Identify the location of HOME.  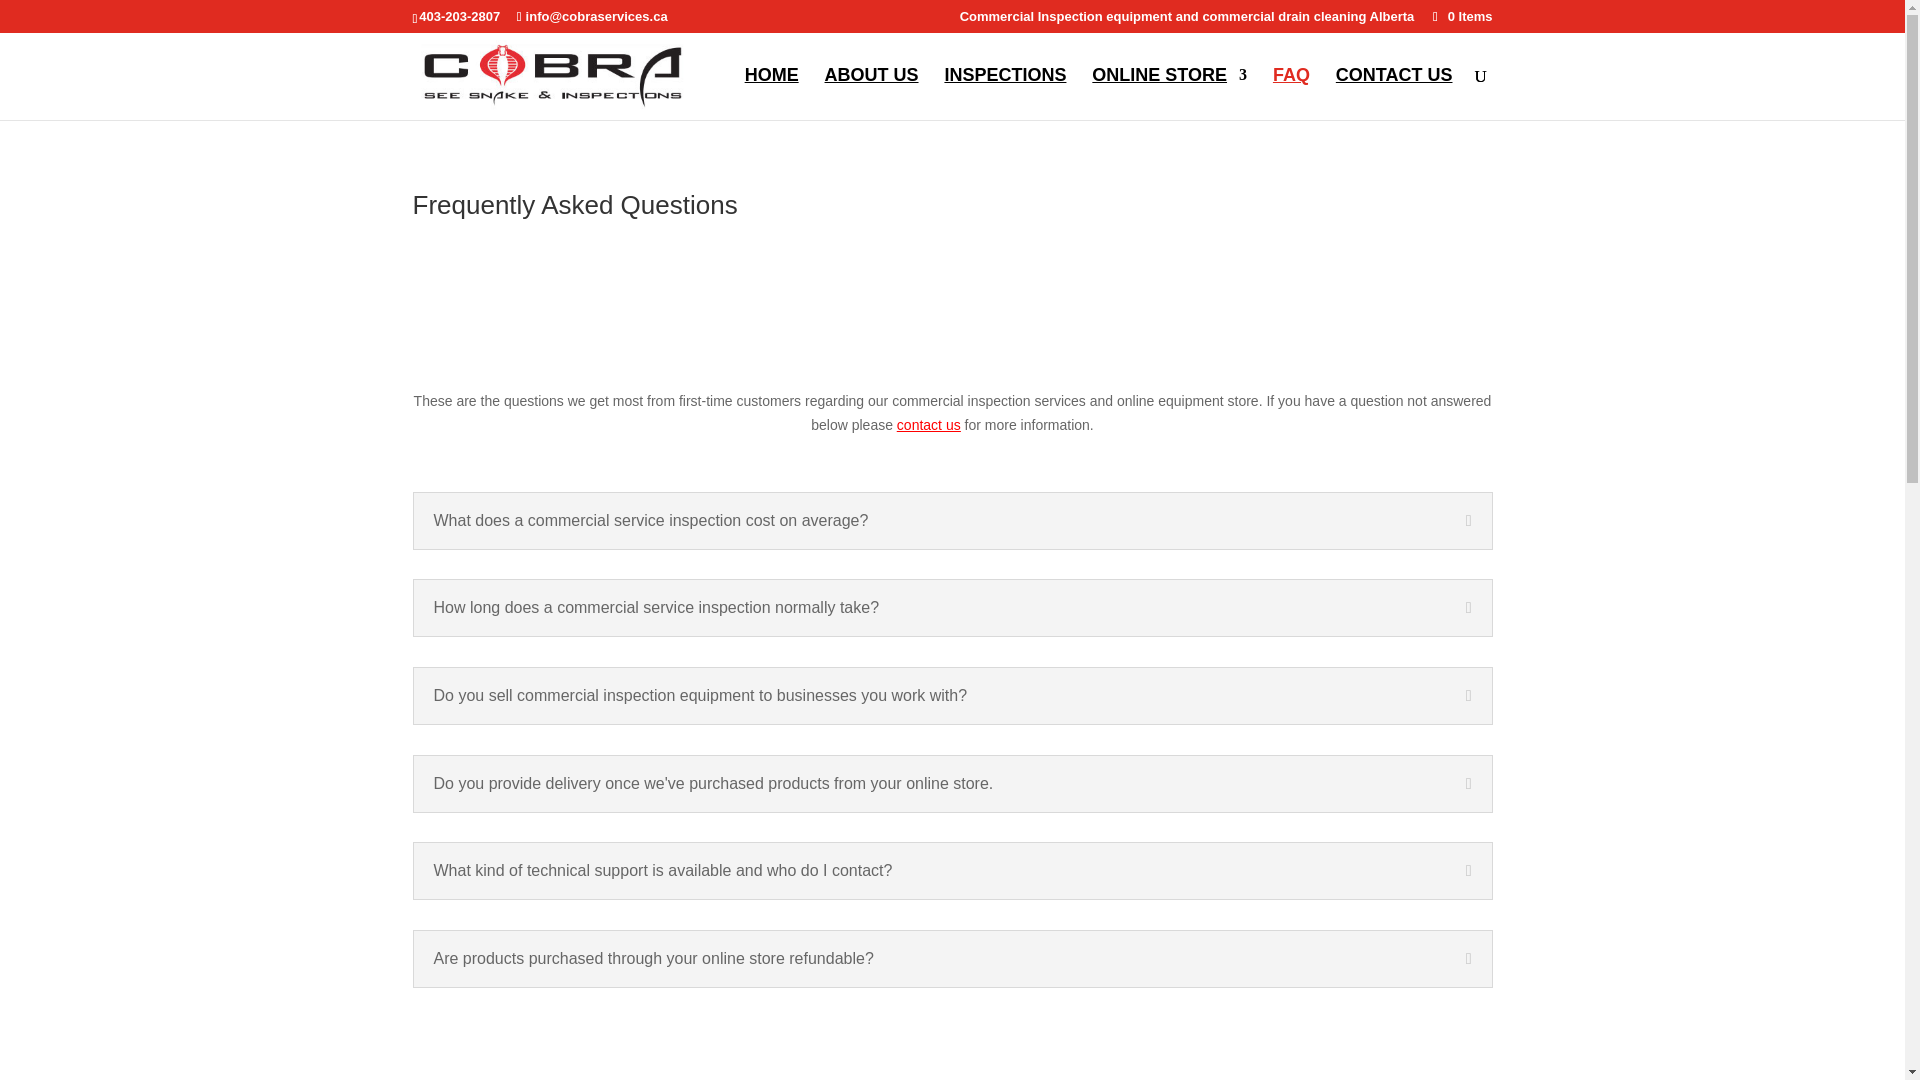
(771, 94).